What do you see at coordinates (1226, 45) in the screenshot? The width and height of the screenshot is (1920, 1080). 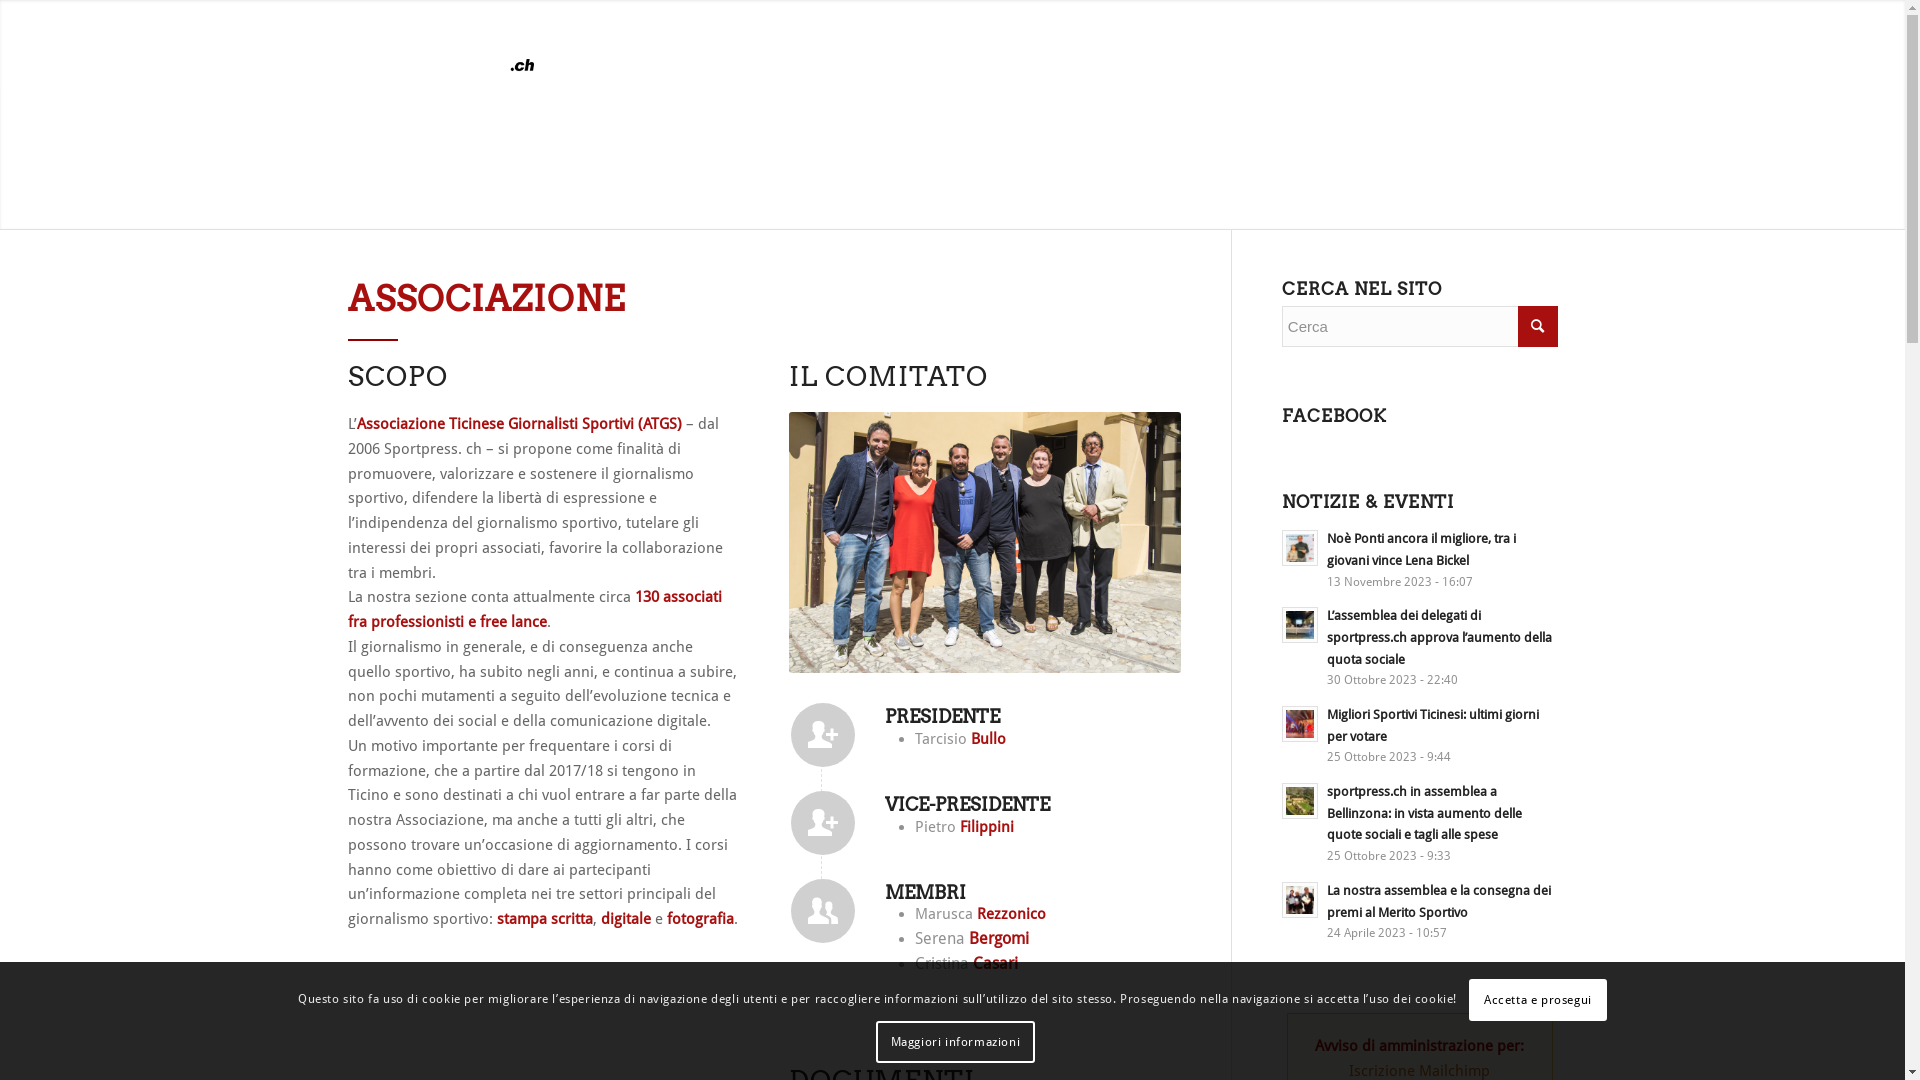 I see `CONTATTO` at bounding box center [1226, 45].